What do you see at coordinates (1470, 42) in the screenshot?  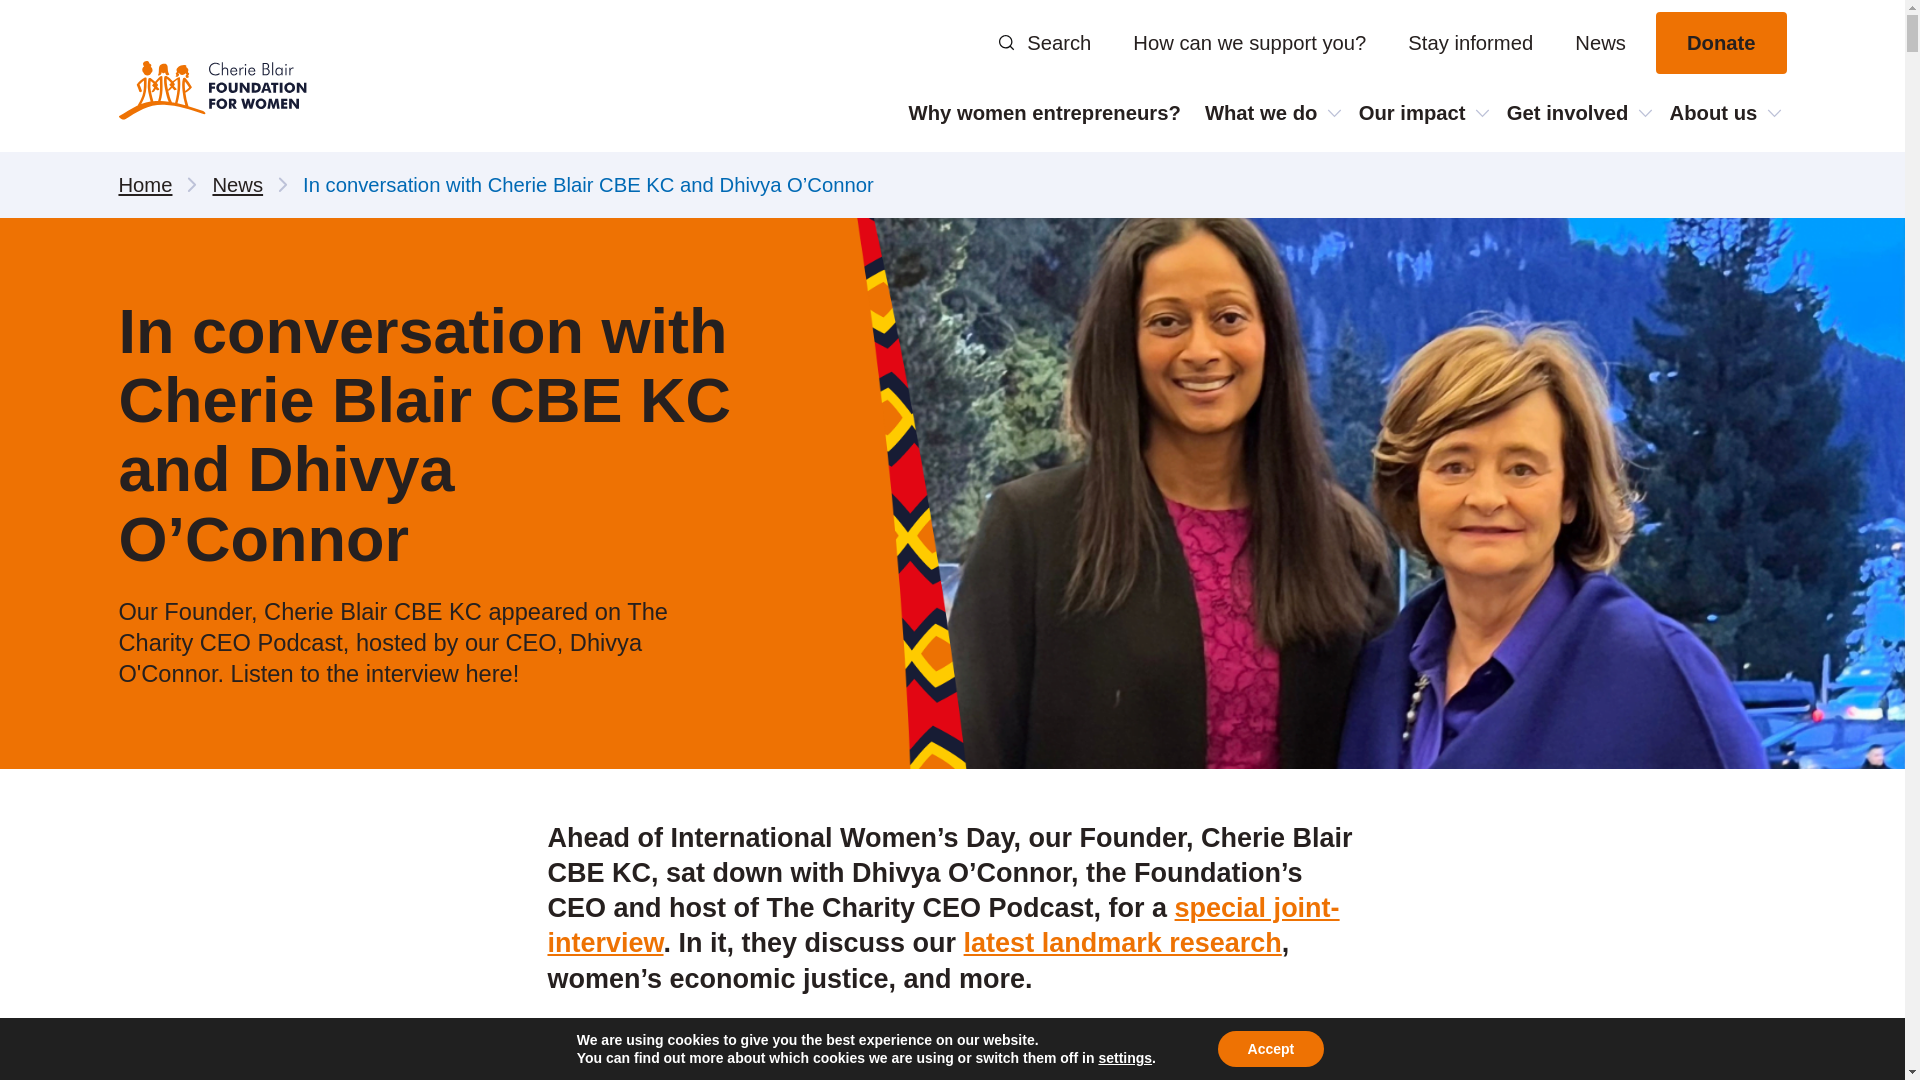 I see `Stay informed` at bounding box center [1470, 42].